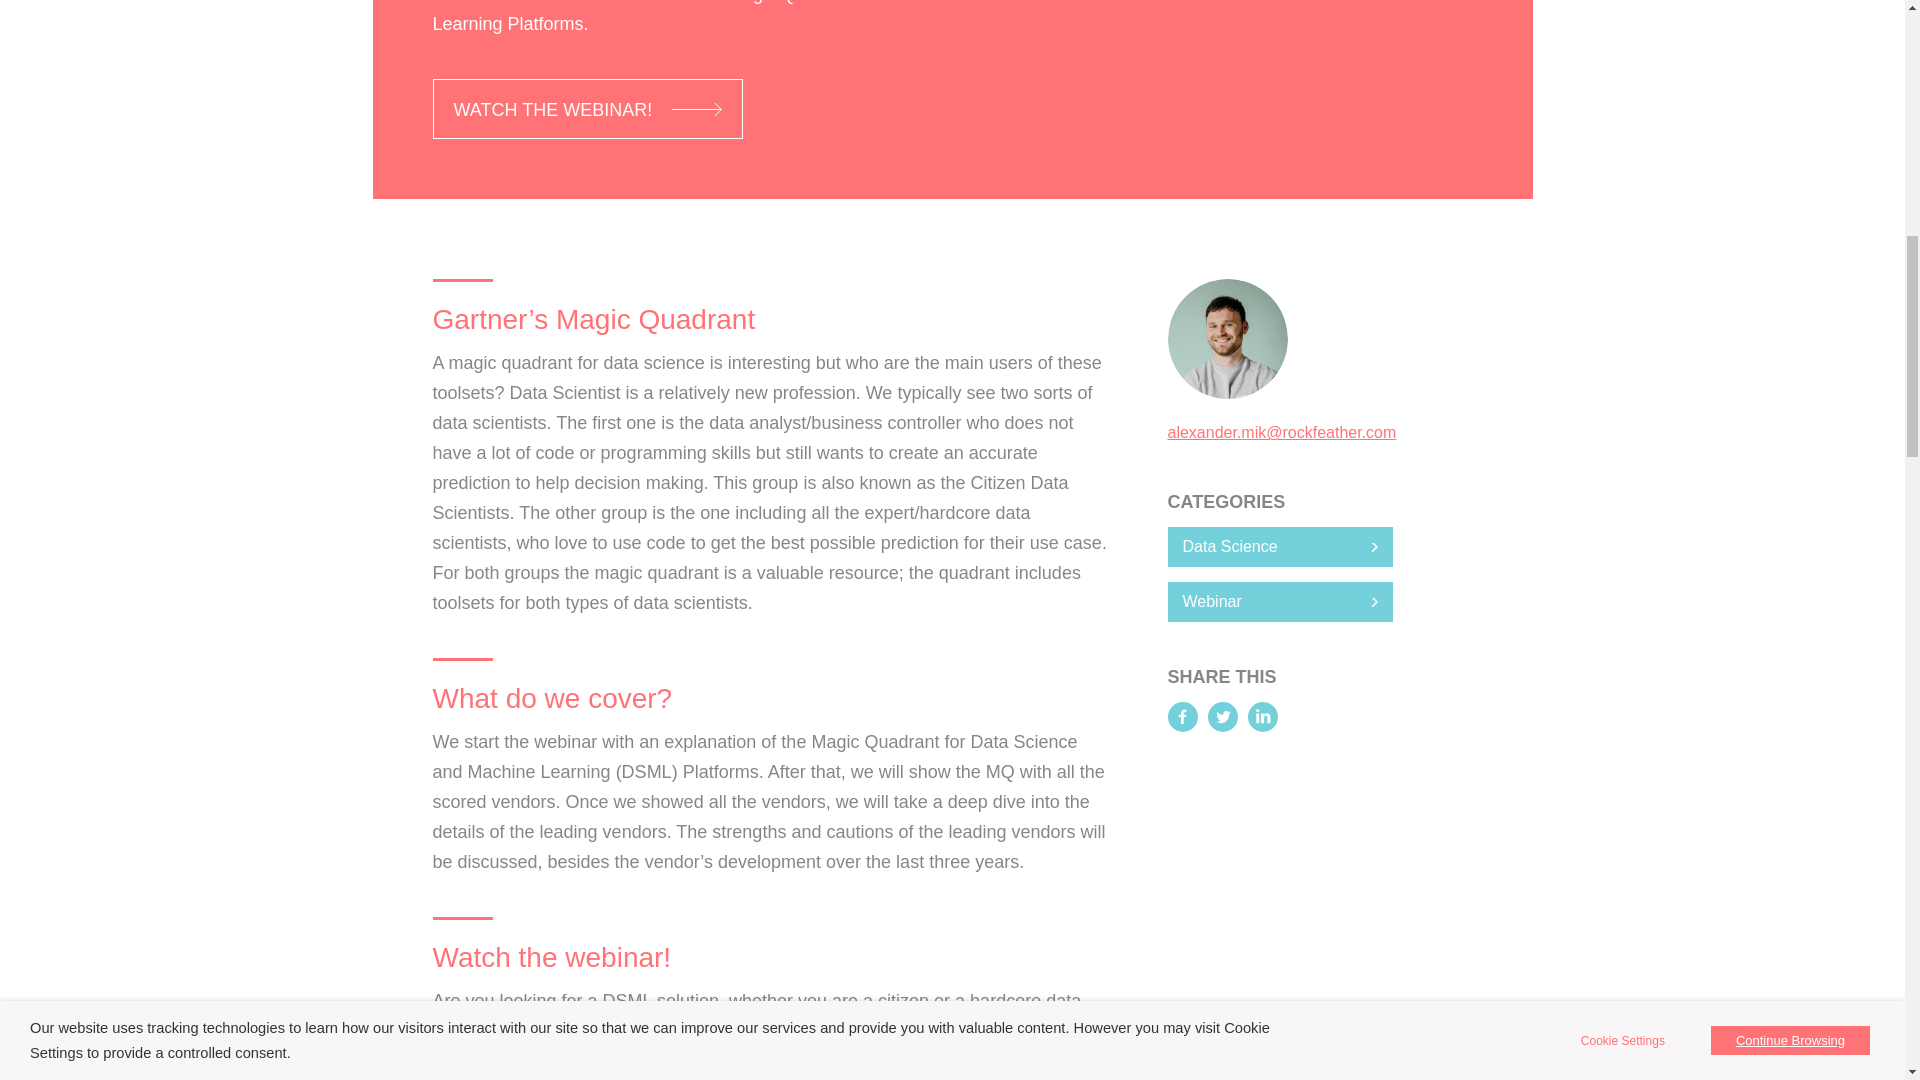 The width and height of the screenshot is (1920, 1080). I want to click on Twitter, so click(1222, 717).